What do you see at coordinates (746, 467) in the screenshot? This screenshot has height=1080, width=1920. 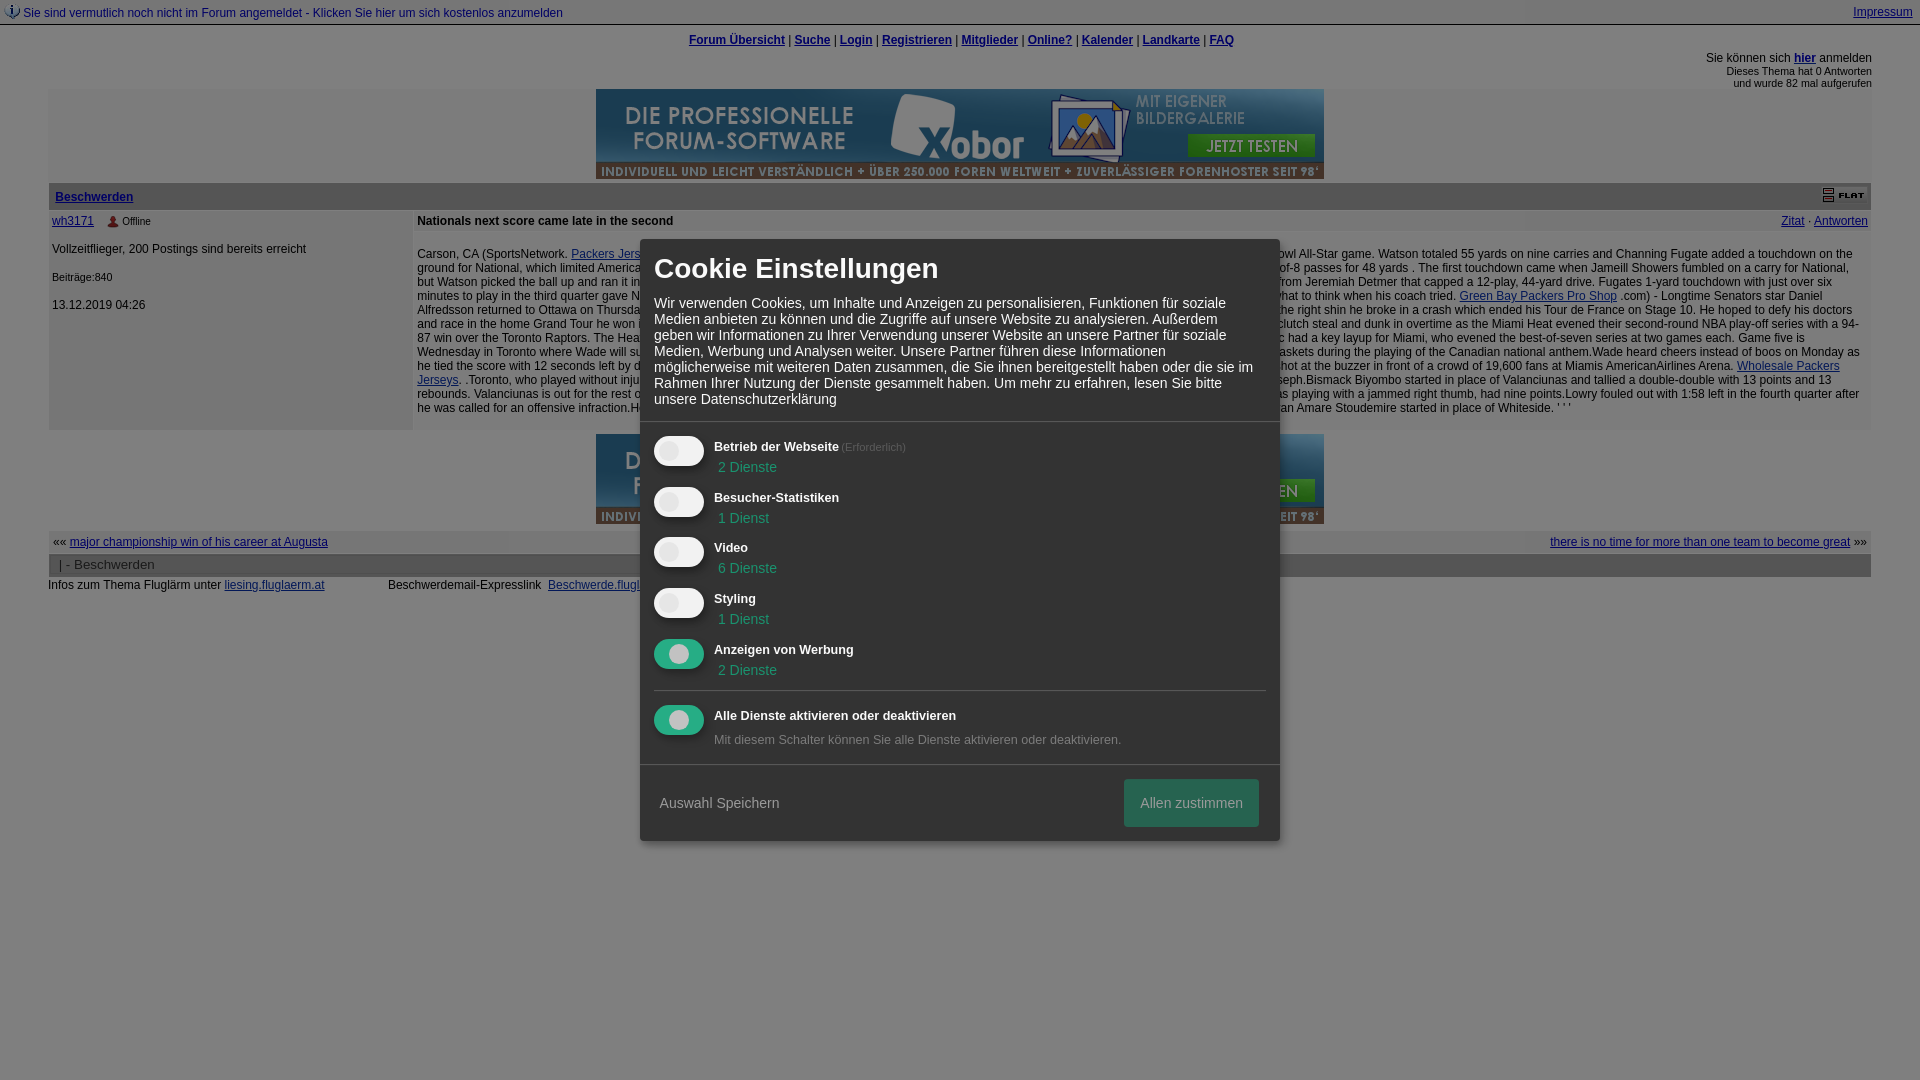 I see `2 Dienste` at bounding box center [746, 467].